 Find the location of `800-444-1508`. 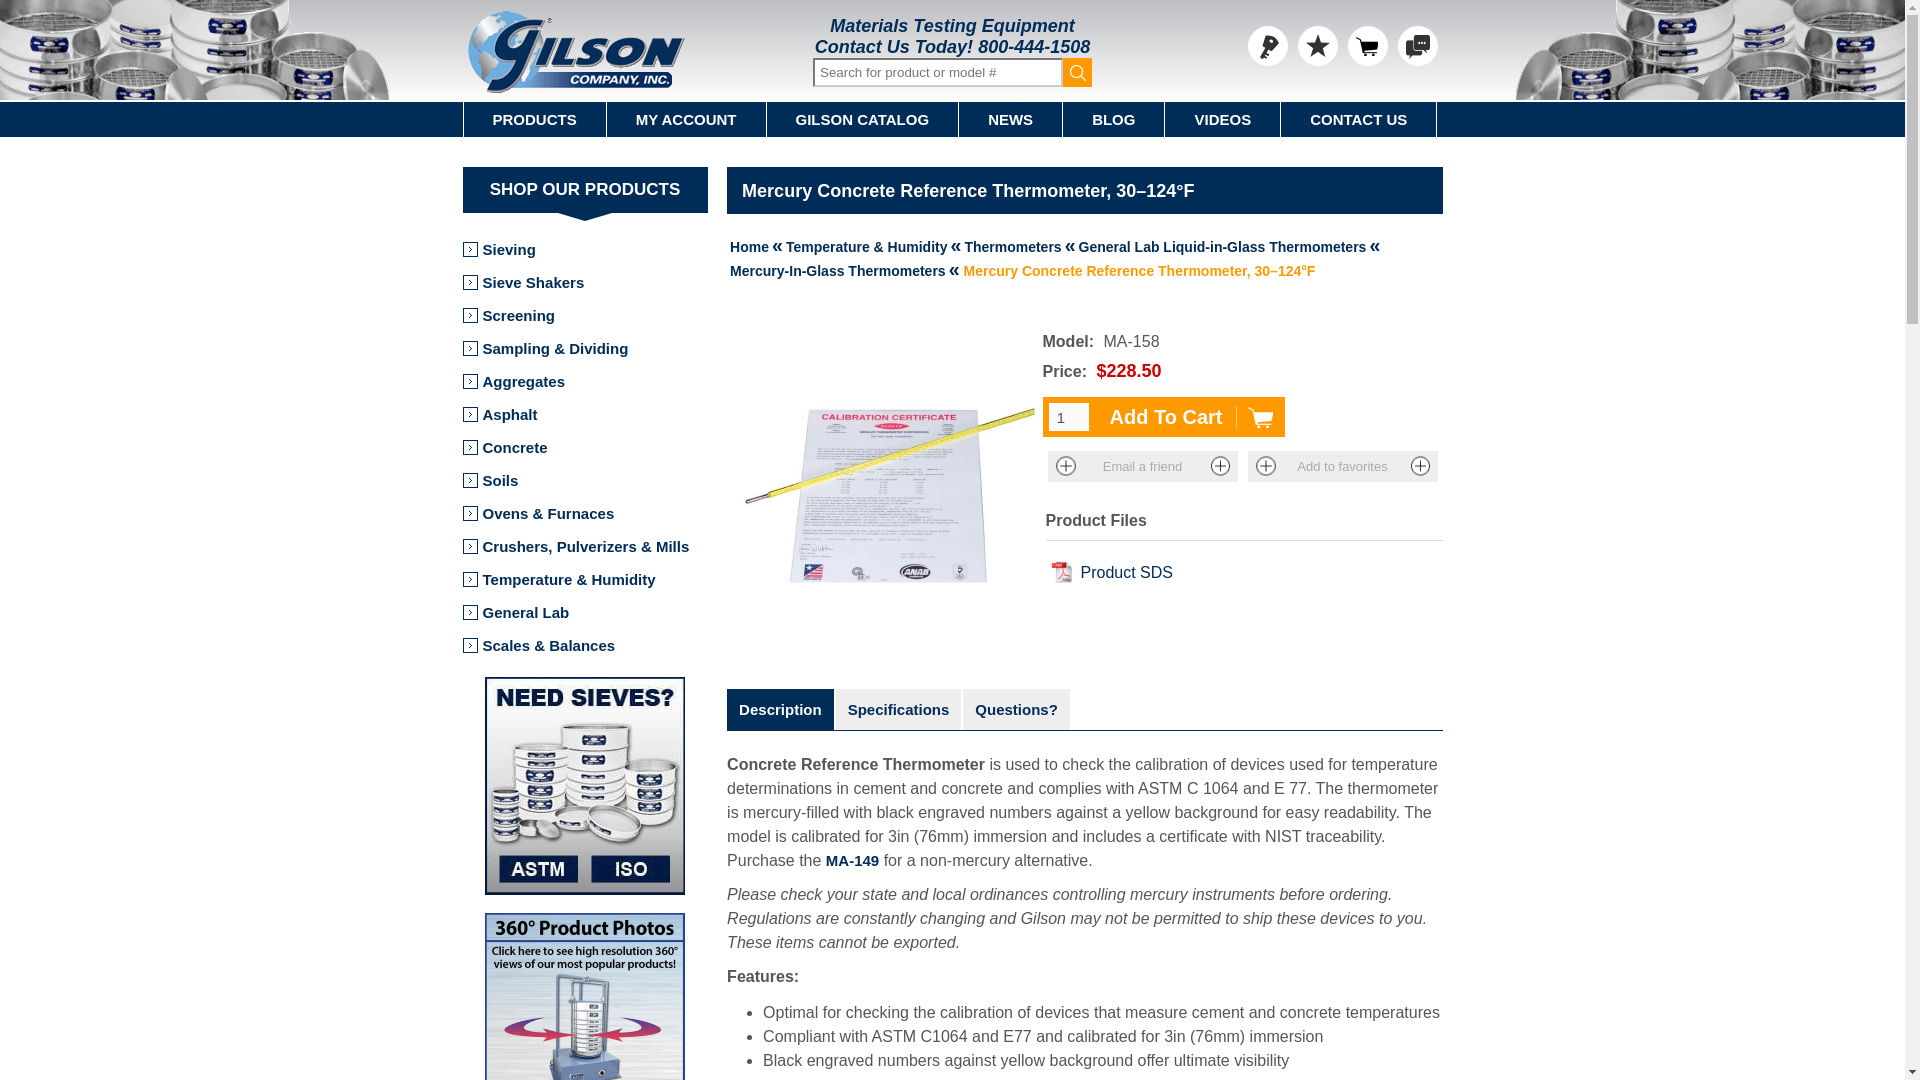

800-444-1508 is located at coordinates (1034, 46).